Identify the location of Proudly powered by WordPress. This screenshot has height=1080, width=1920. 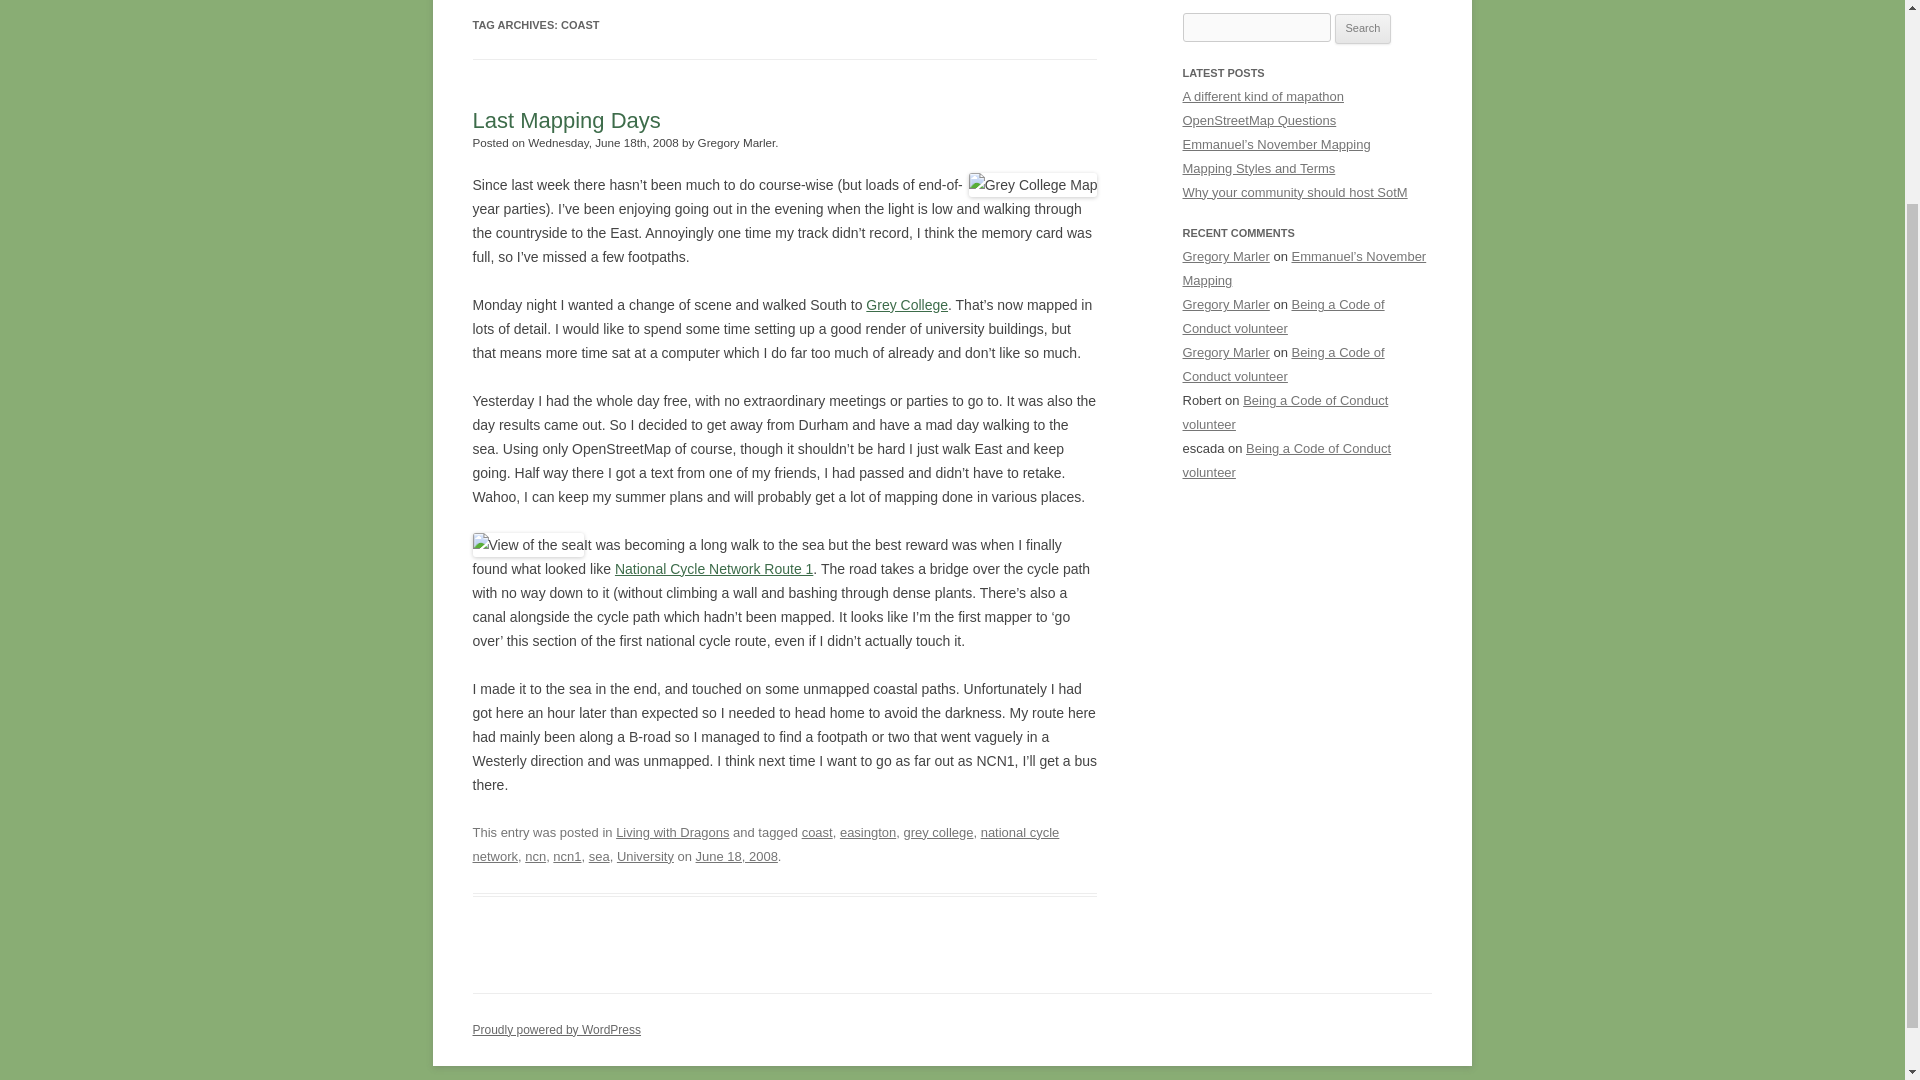
(556, 1029).